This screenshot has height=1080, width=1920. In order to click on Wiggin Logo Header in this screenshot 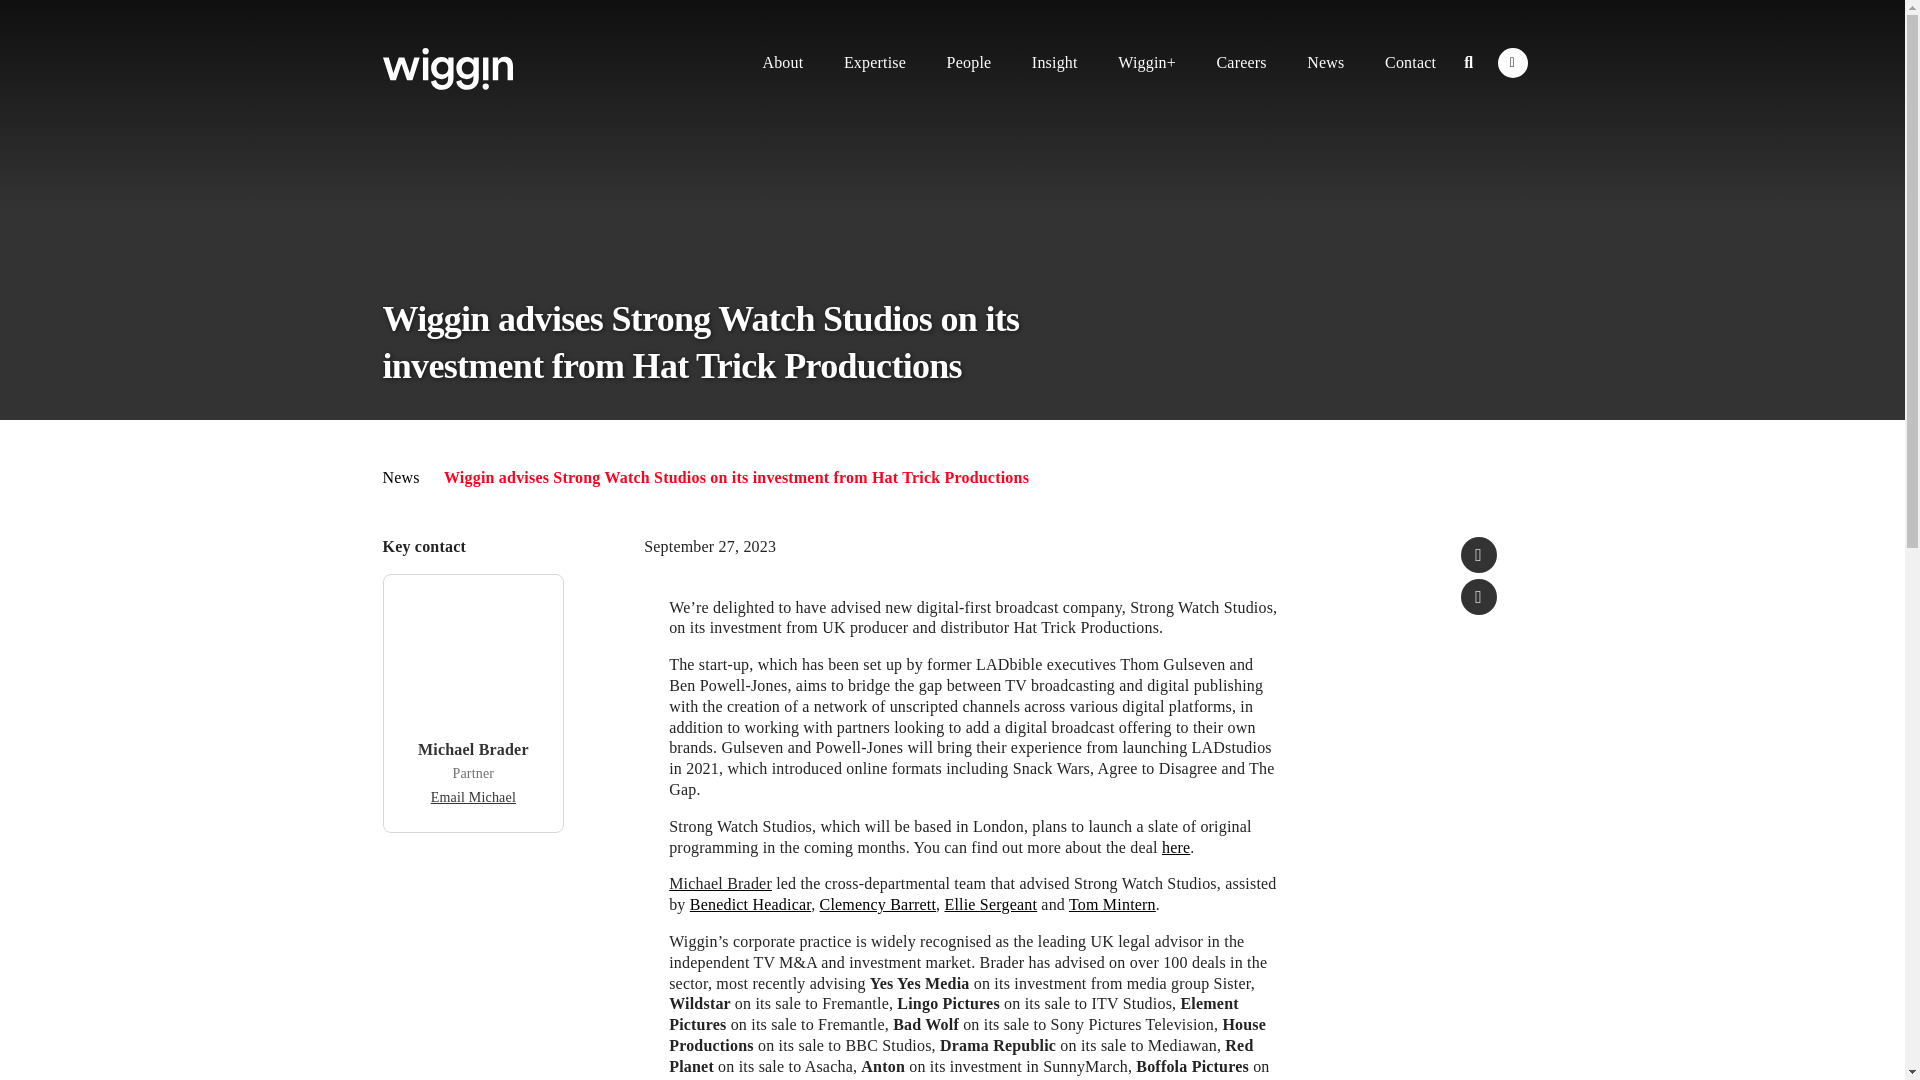, I will do `click(447, 68)`.